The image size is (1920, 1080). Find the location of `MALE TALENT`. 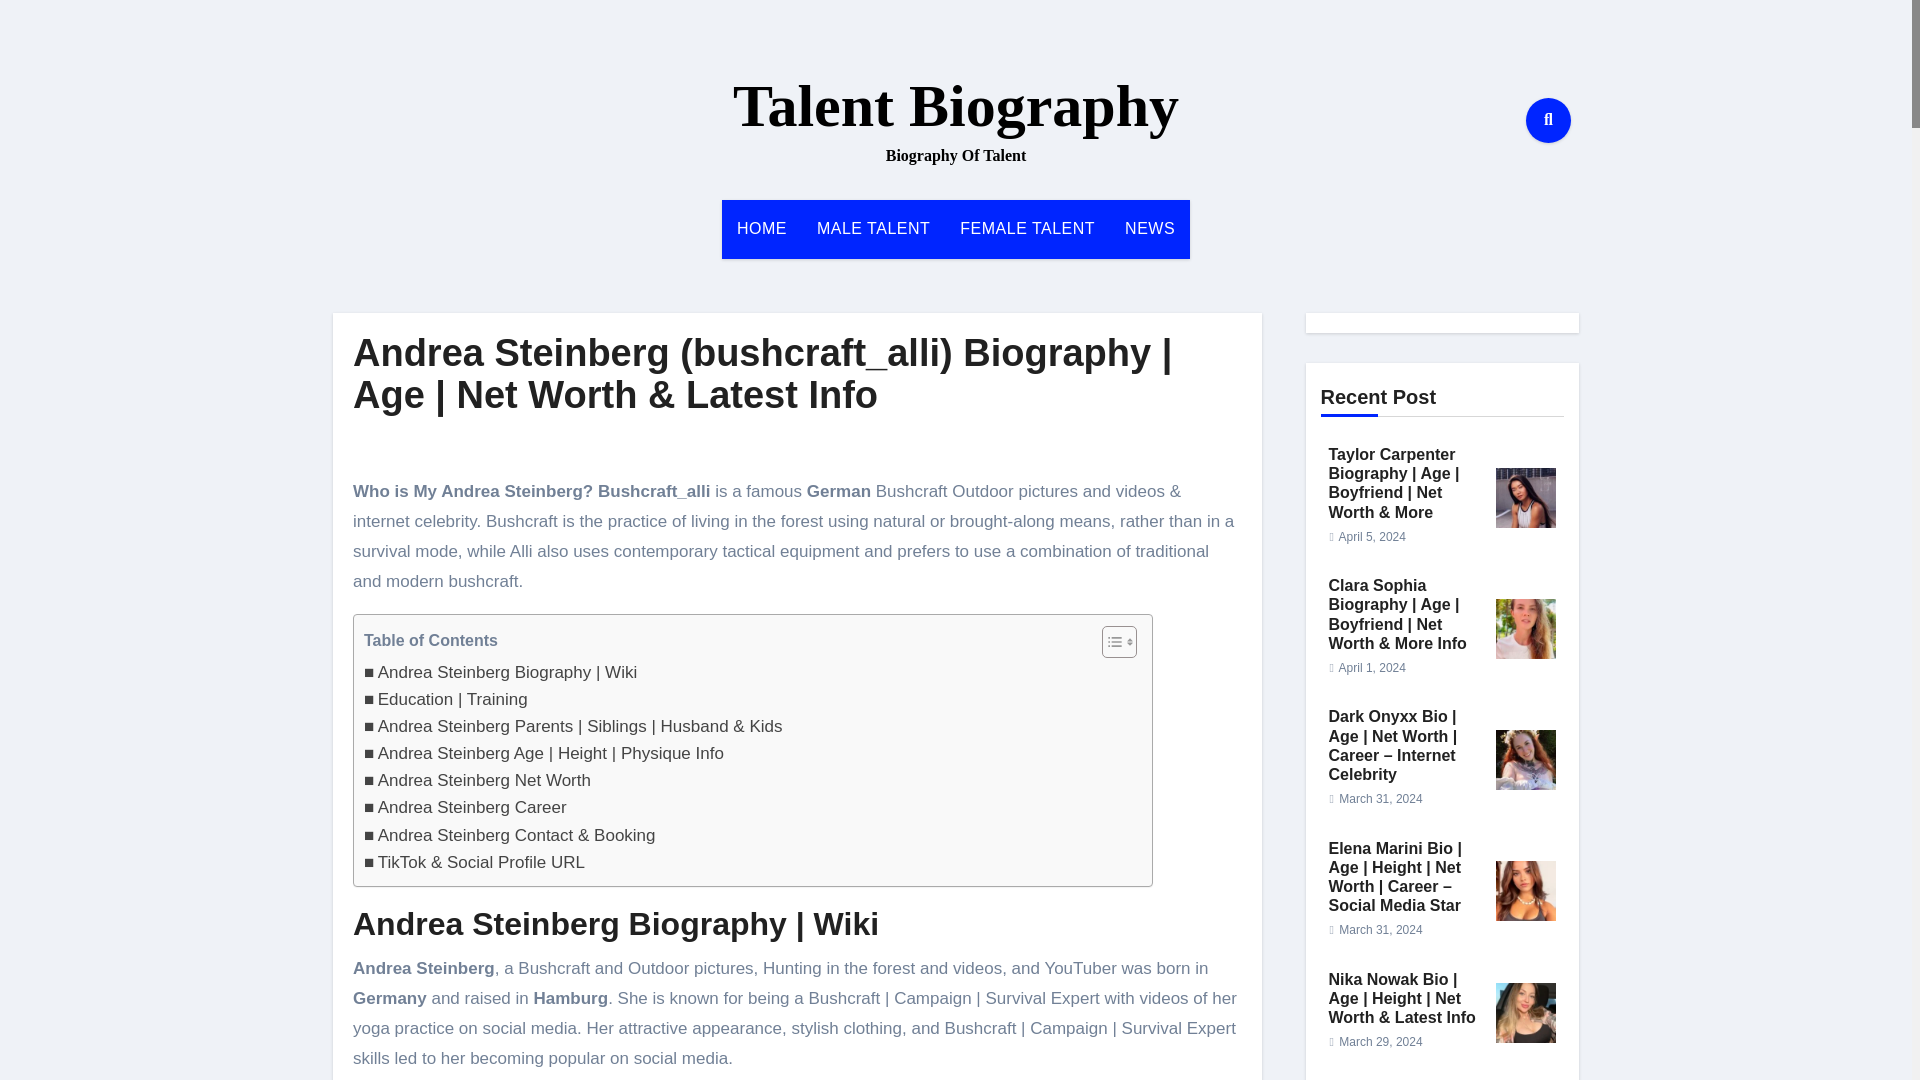

MALE TALENT is located at coordinates (873, 228).